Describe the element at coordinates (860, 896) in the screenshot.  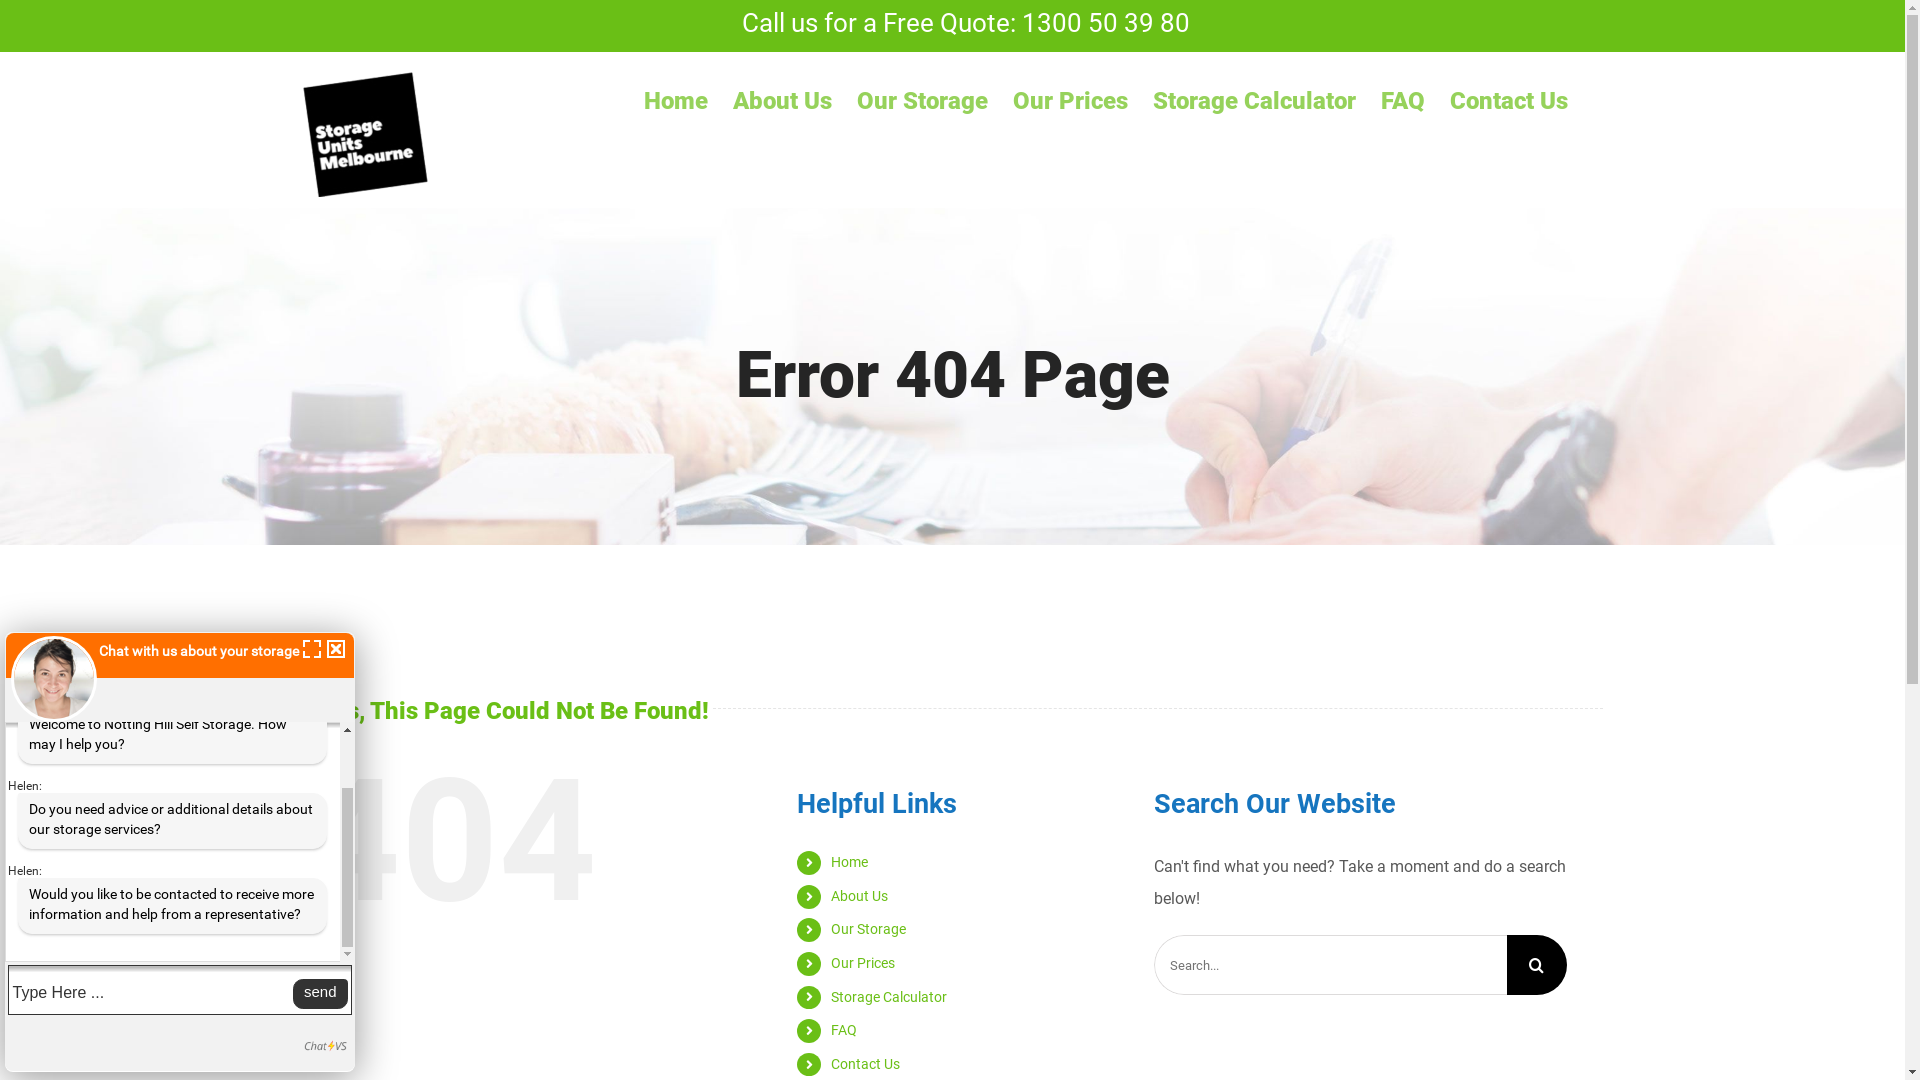
I see `About Us` at that location.